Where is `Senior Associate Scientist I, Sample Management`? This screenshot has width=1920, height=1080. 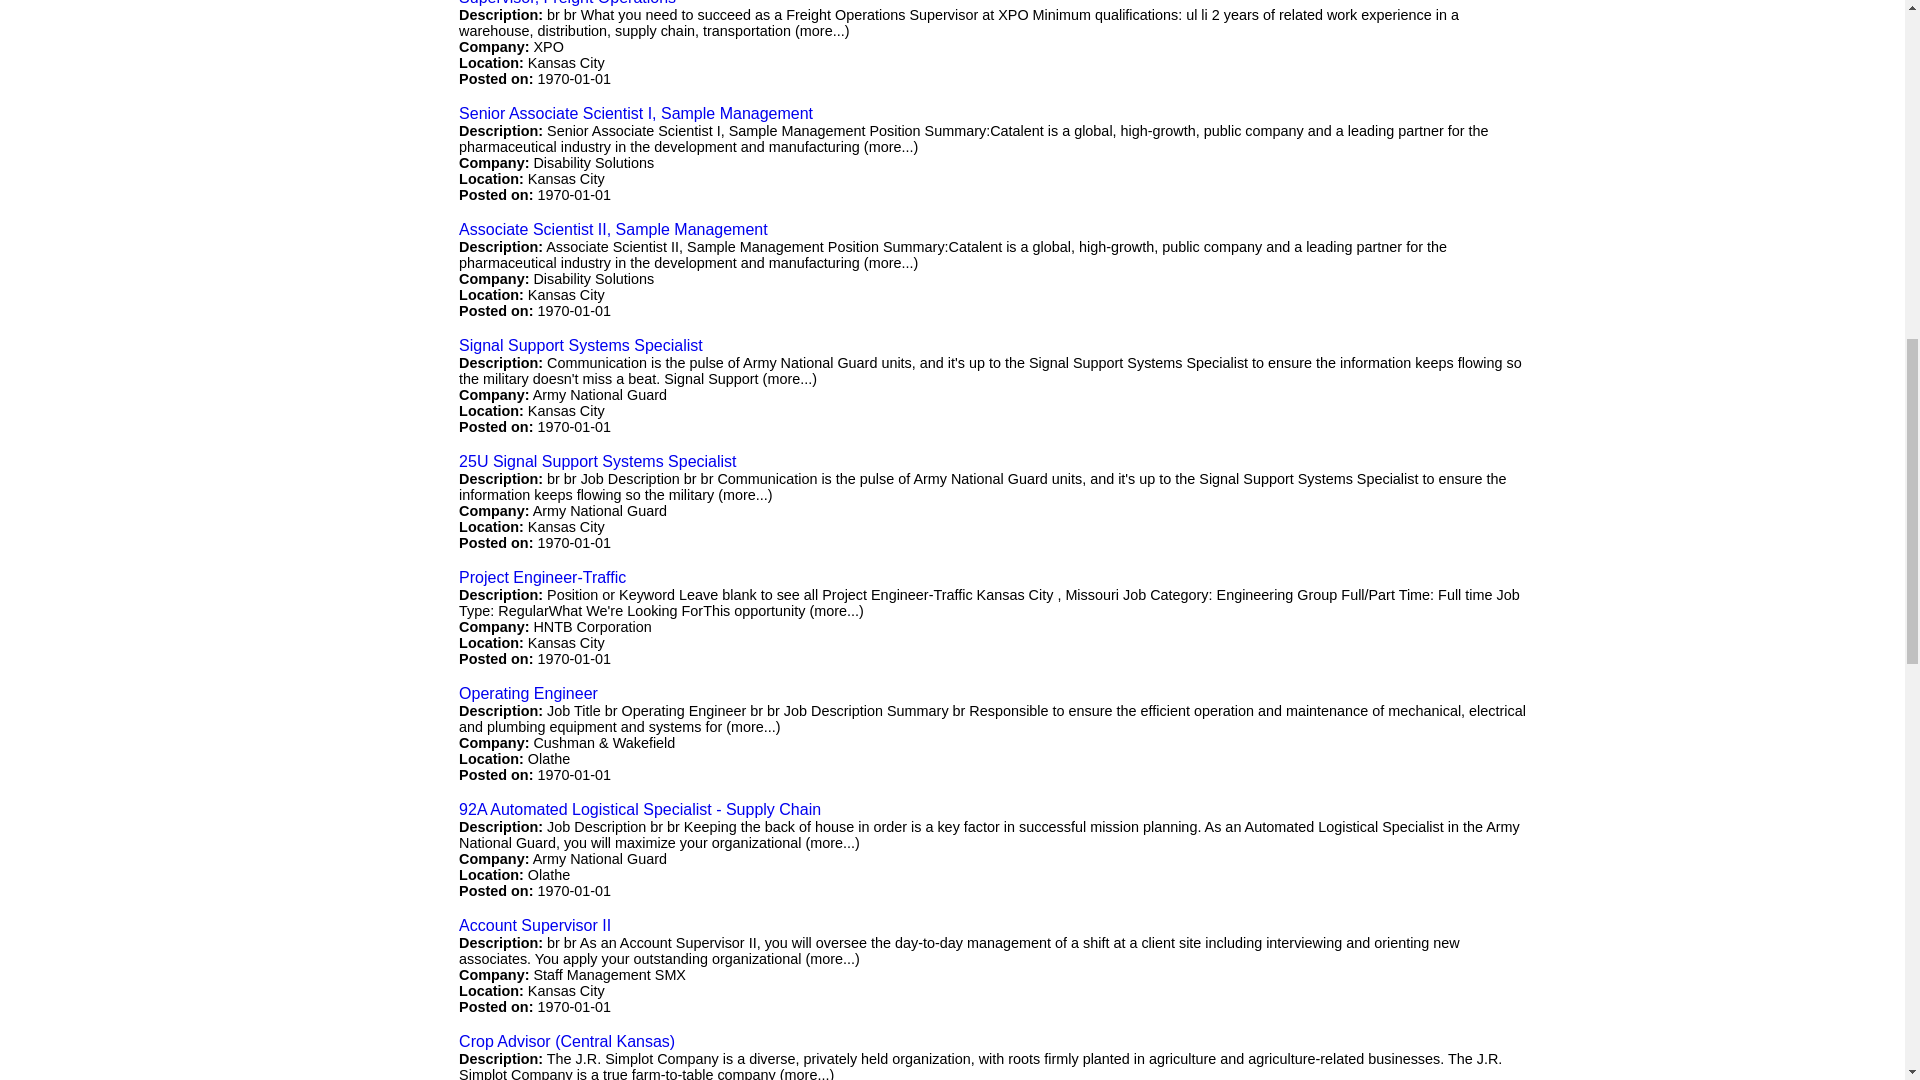
Senior Associate Scientist I, Sample Management is located at coordinates (635, 113).